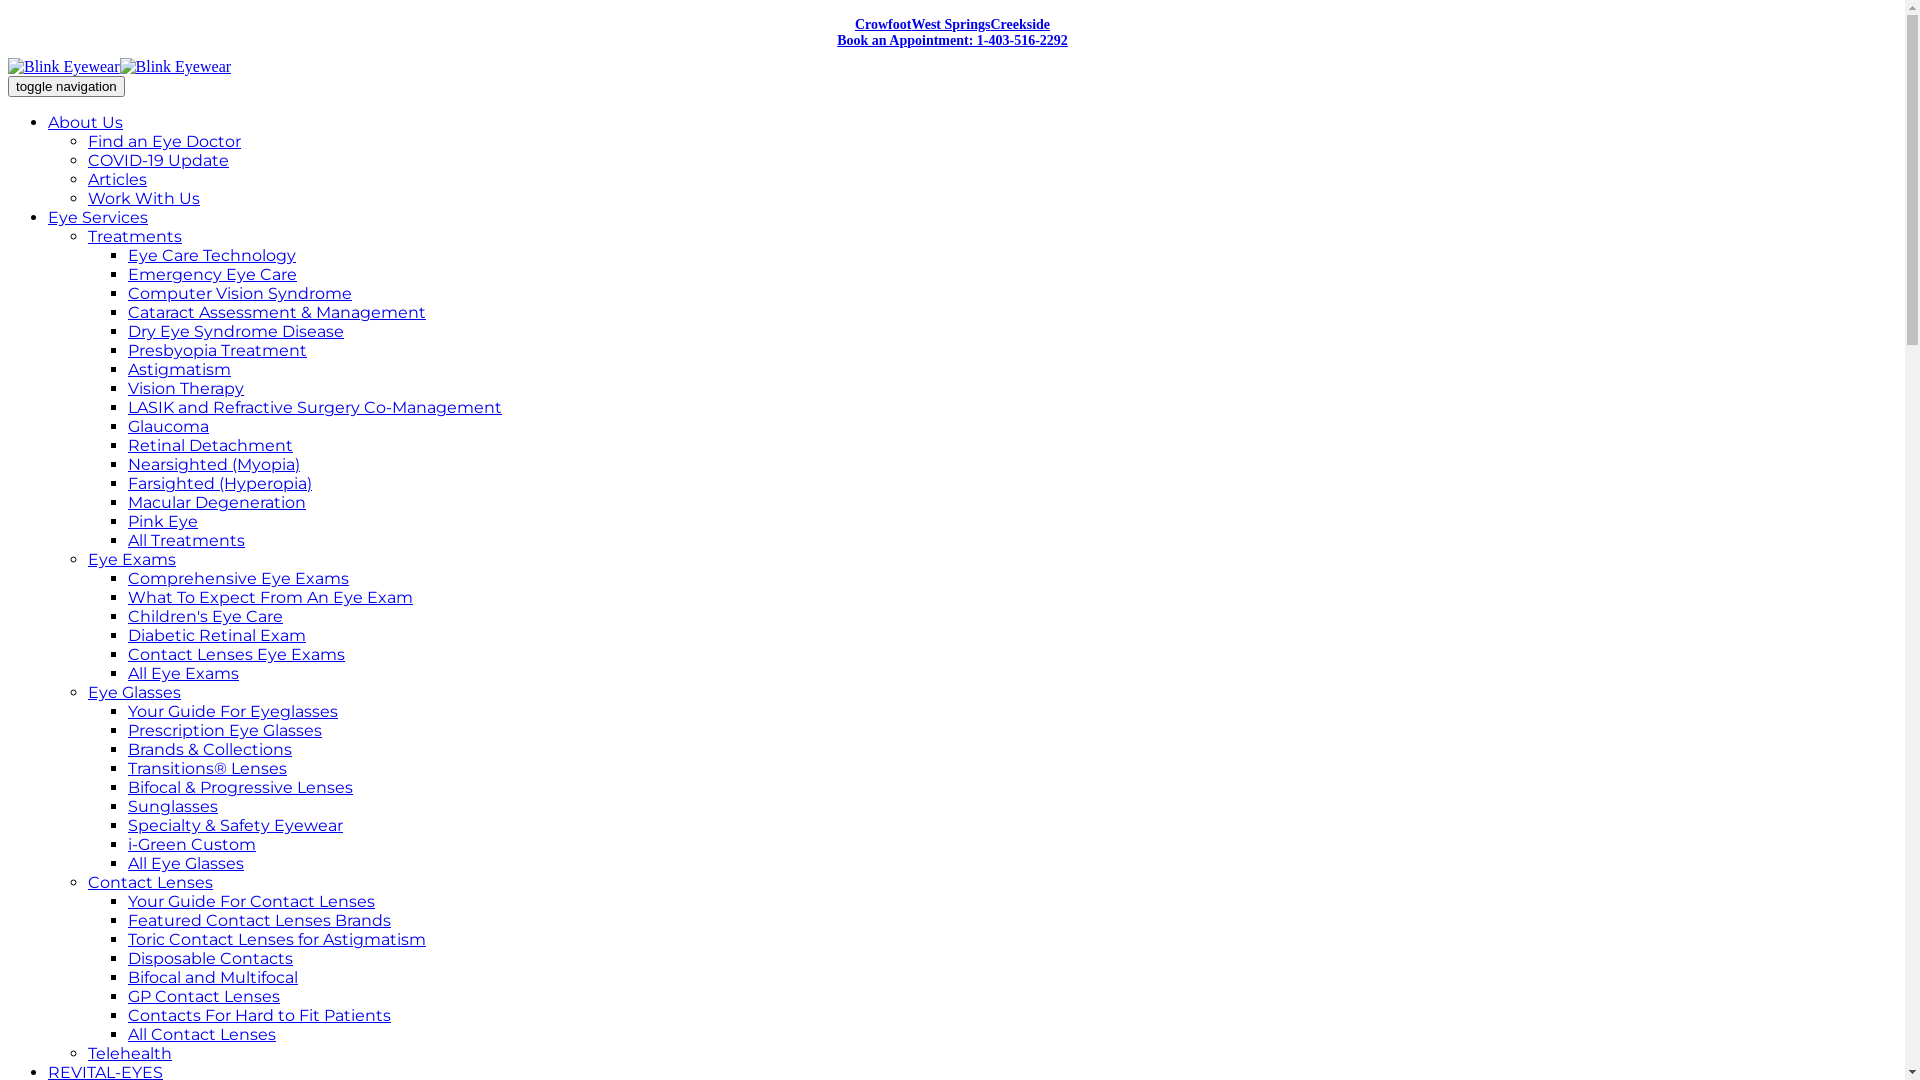  I want to click on Computer Vision Syndrome, so click(240, 294).